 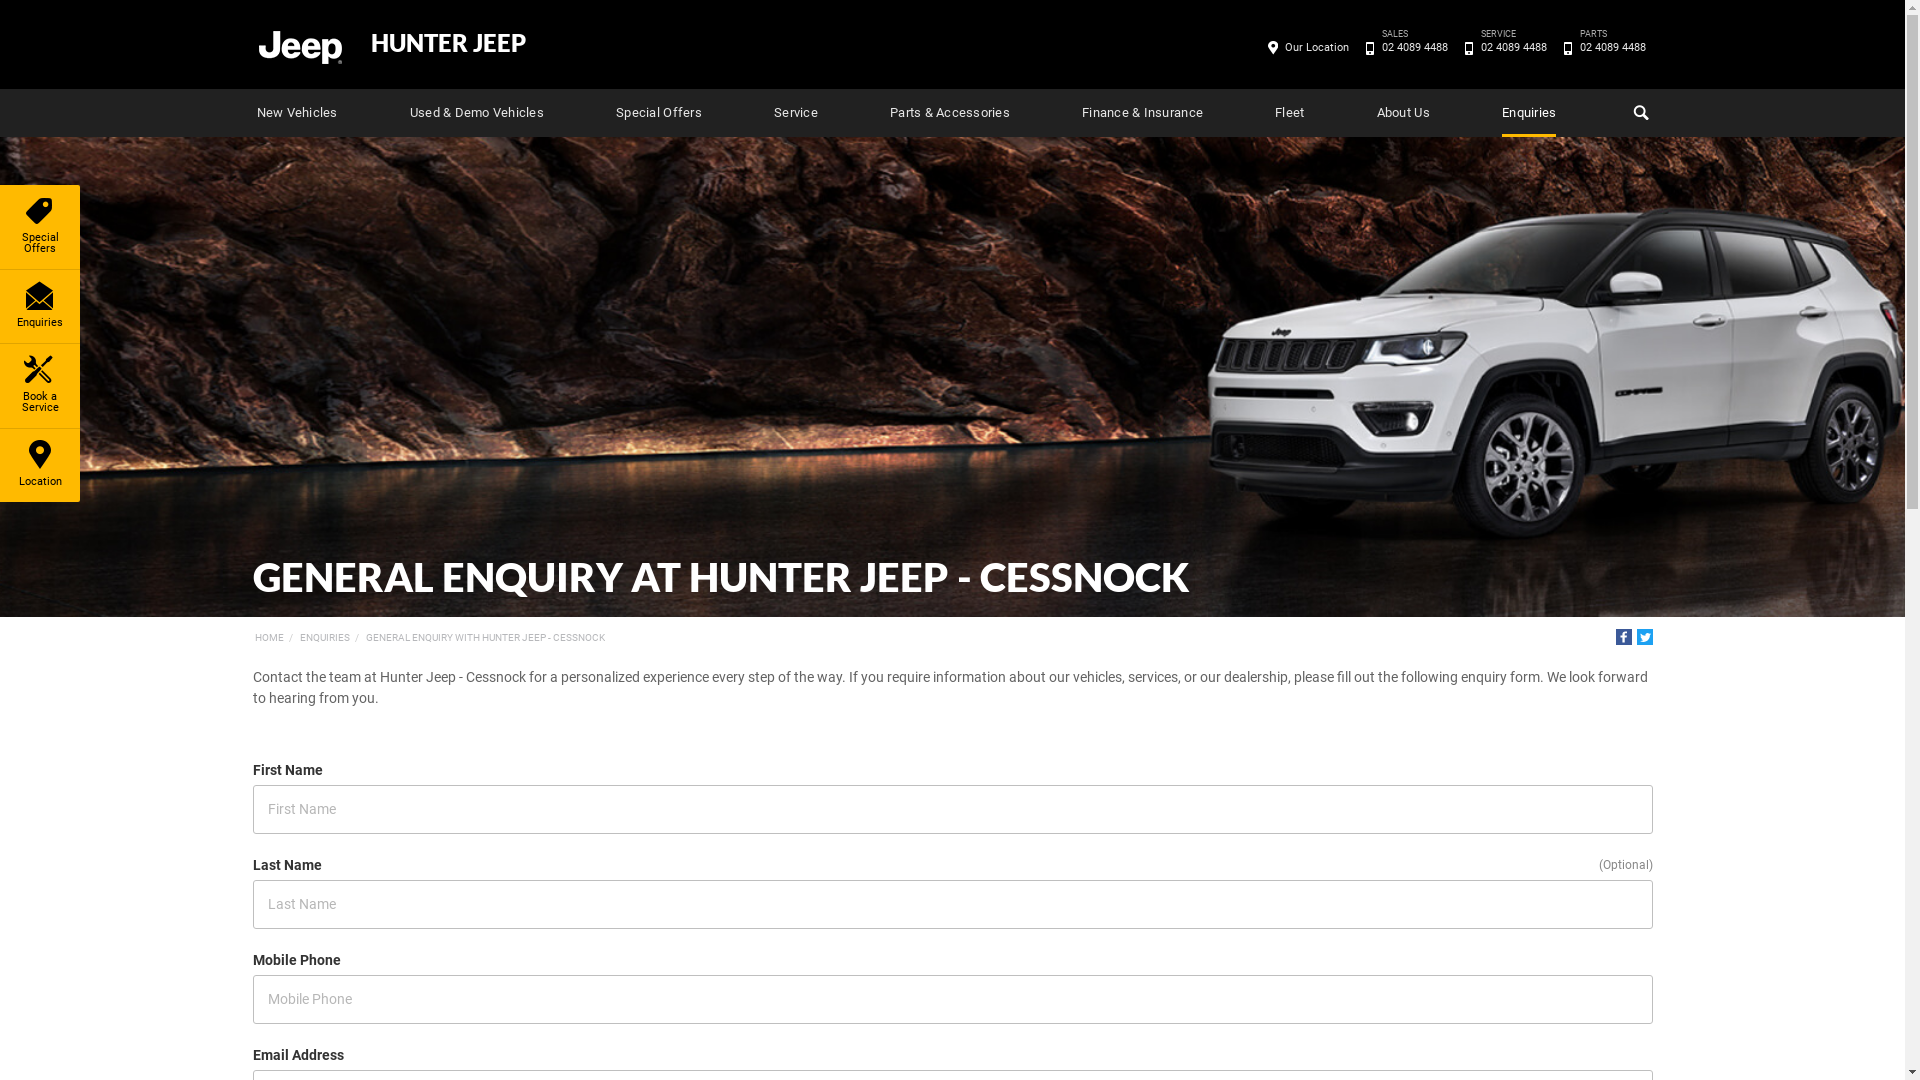 I want to click on New Vehicles, so click(x=296, y=113).